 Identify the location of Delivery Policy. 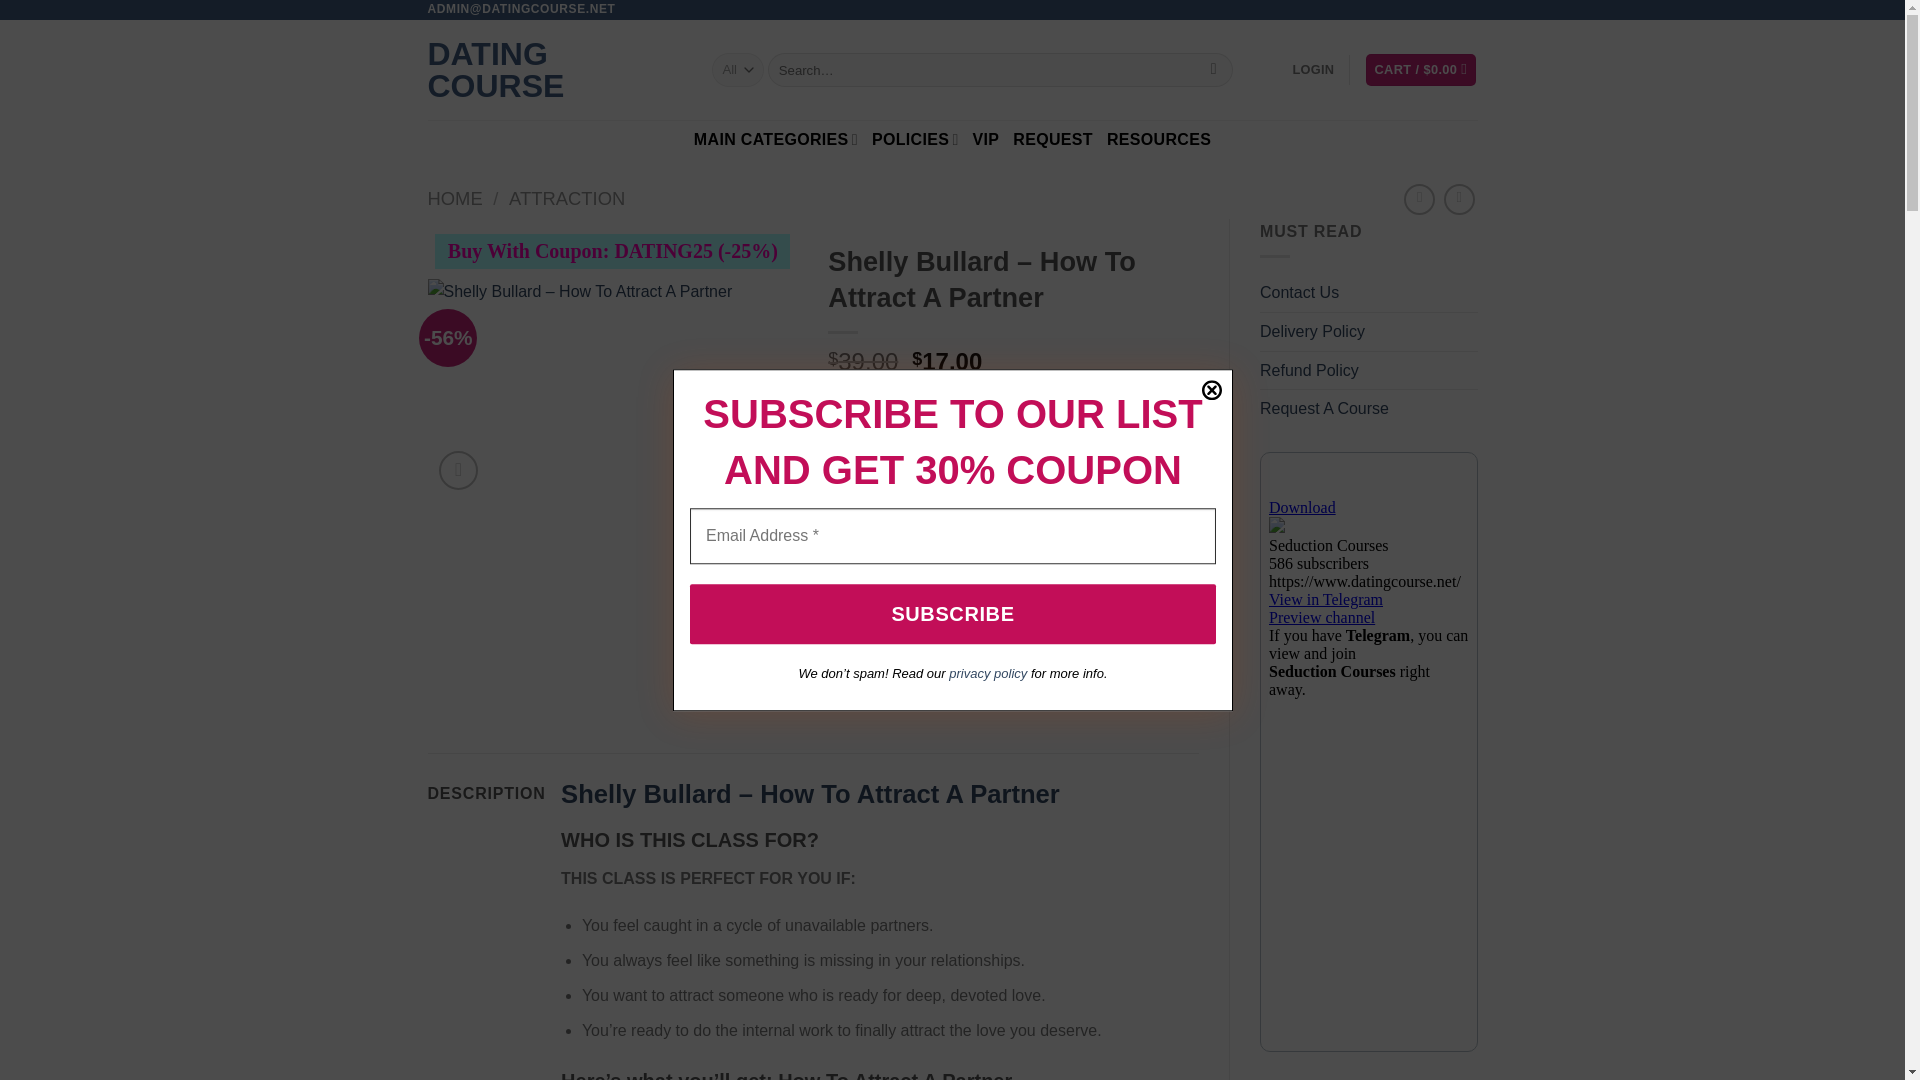
(1312, 332).